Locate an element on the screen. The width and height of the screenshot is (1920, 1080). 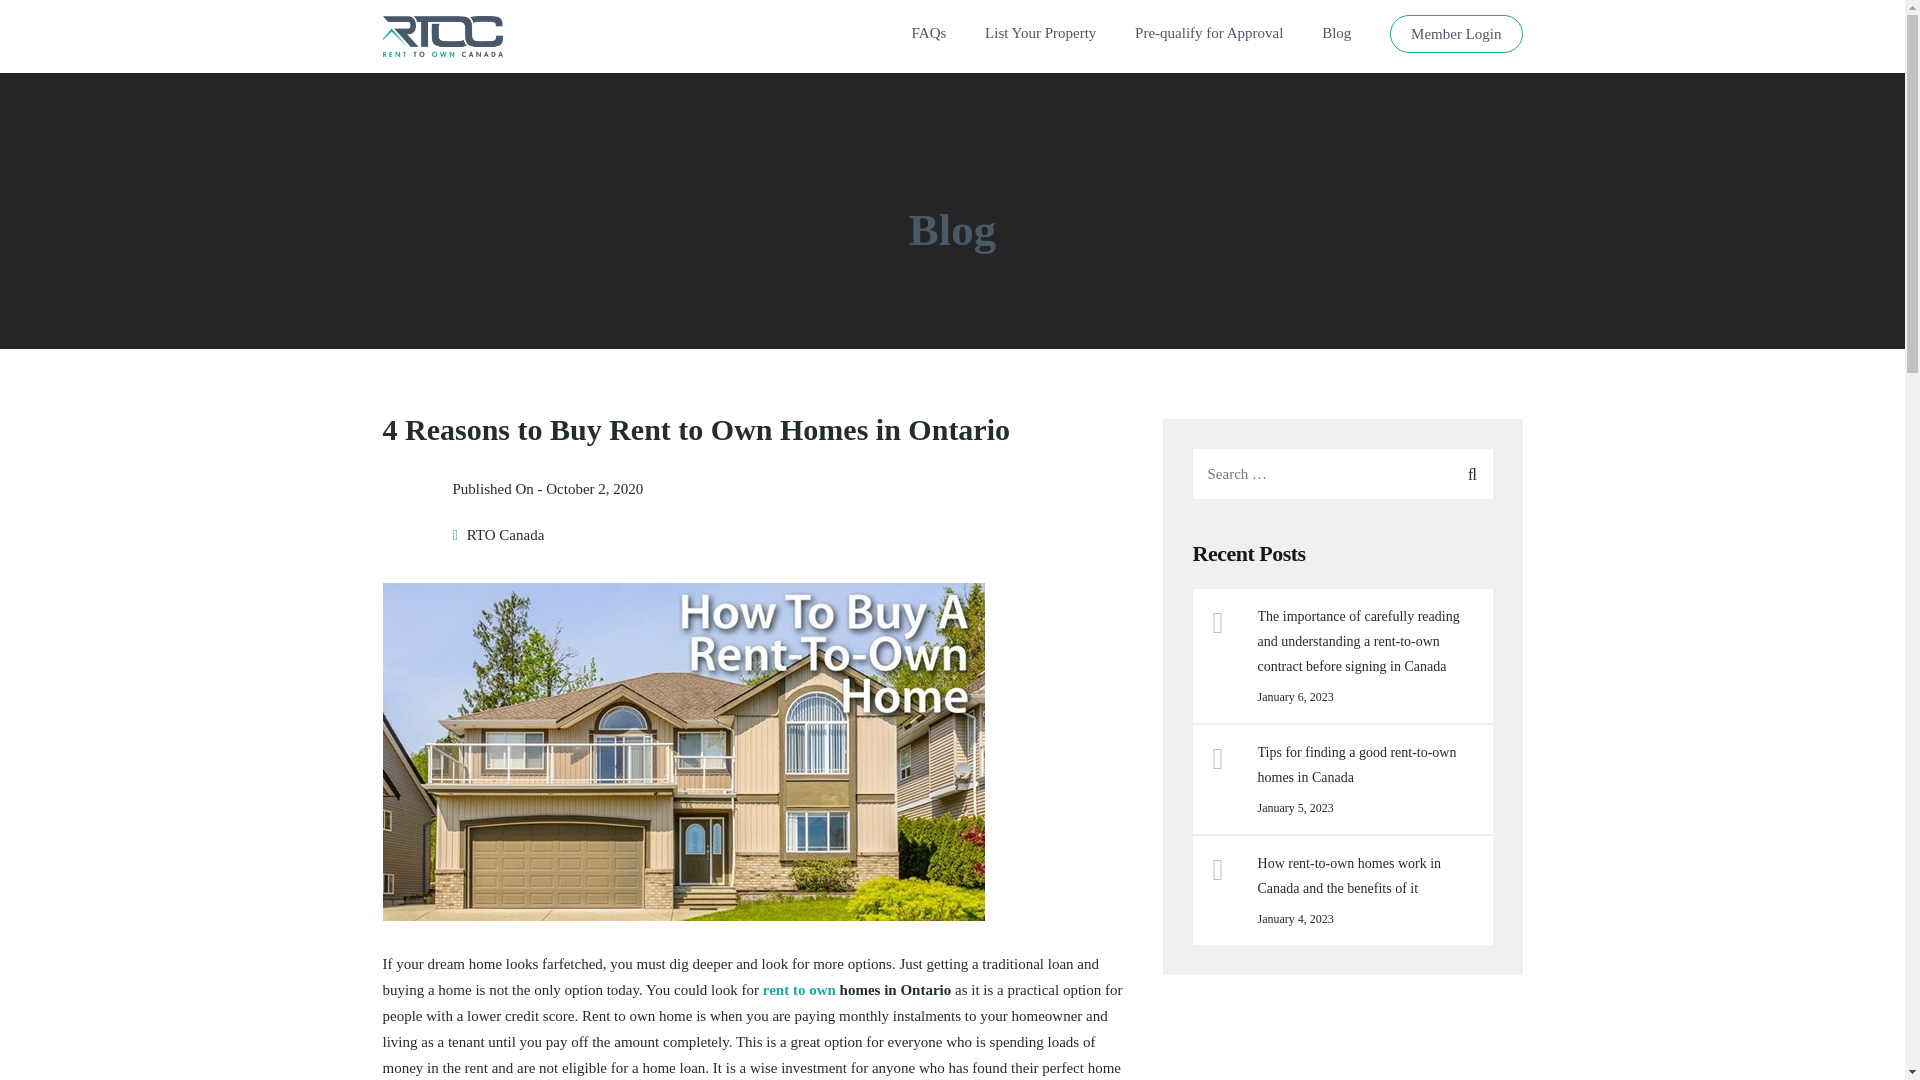
FAQs is located at coordinates (929, 38).